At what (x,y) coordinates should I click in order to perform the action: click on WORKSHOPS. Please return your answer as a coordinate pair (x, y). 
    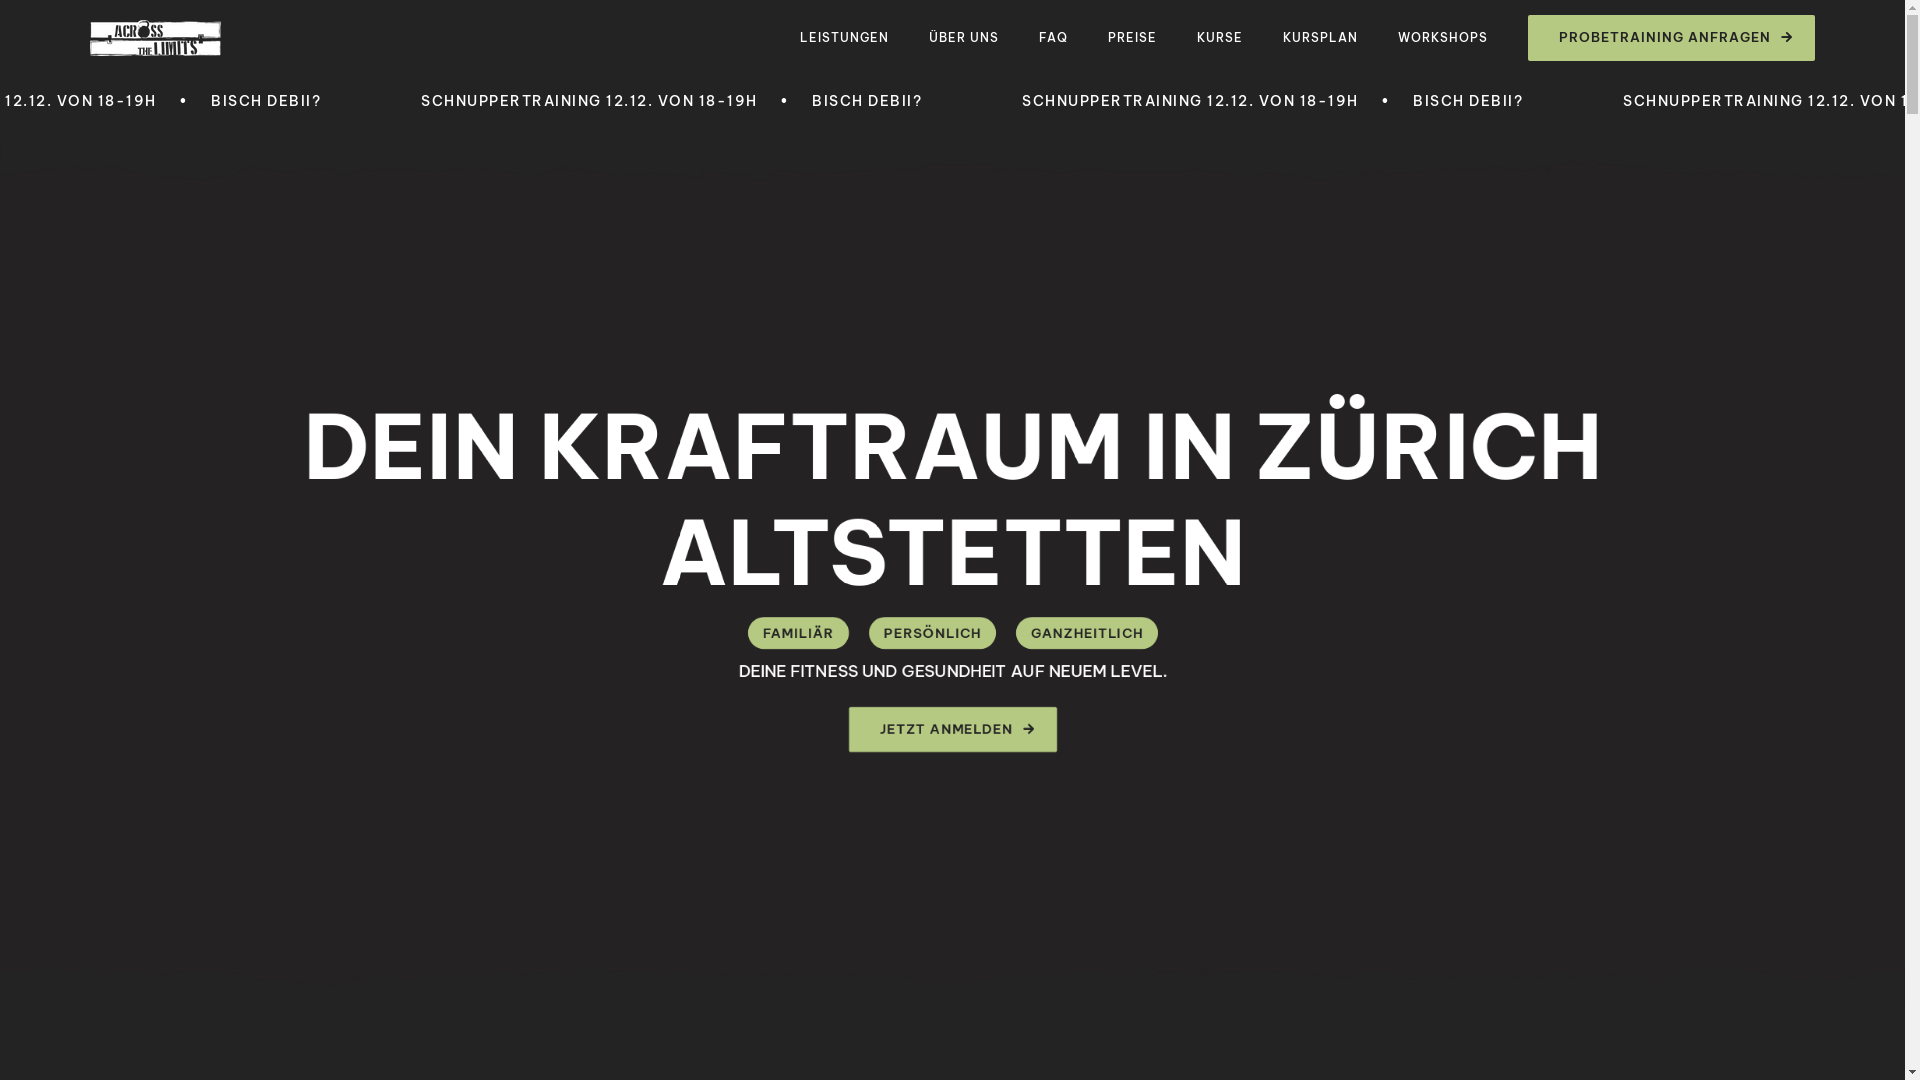
    Looking at the image, I should click on (1463, 38).